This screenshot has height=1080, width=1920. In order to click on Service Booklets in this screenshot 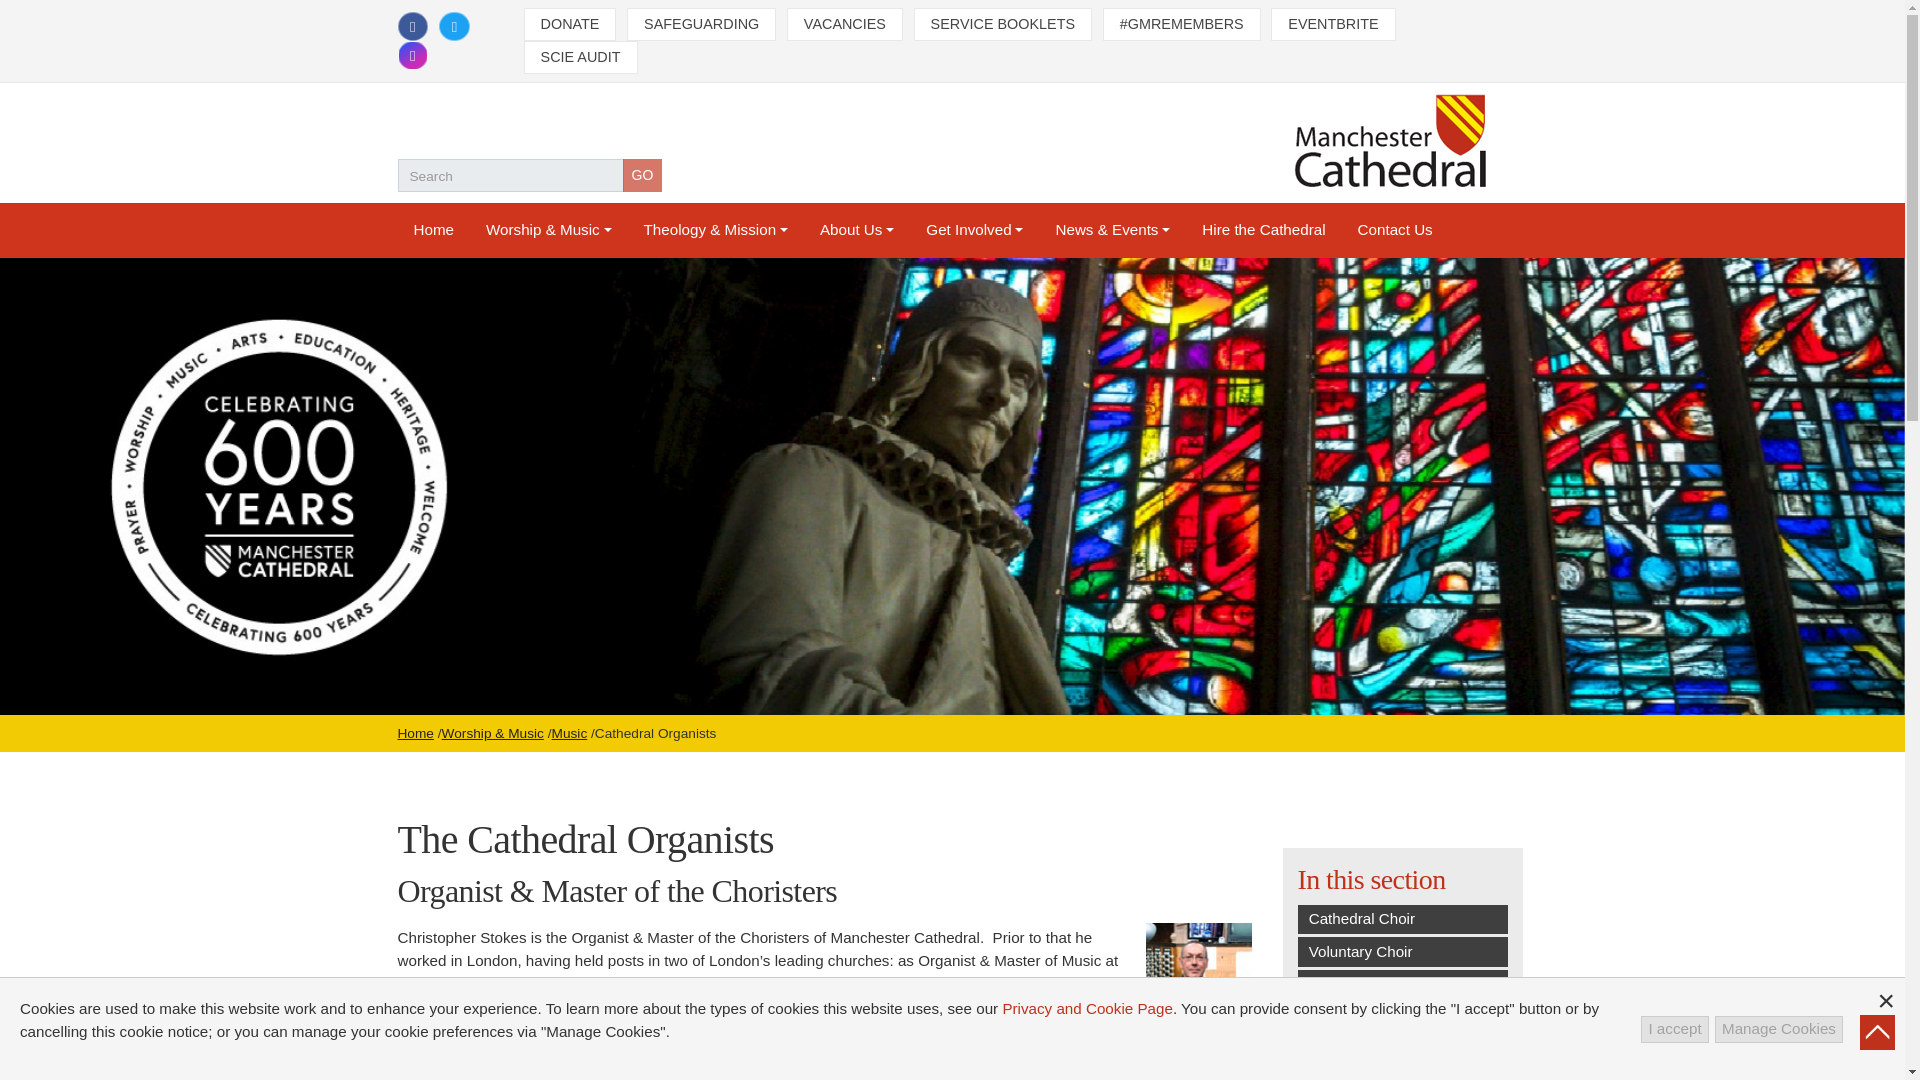, I will do `click(1002, 24)`.